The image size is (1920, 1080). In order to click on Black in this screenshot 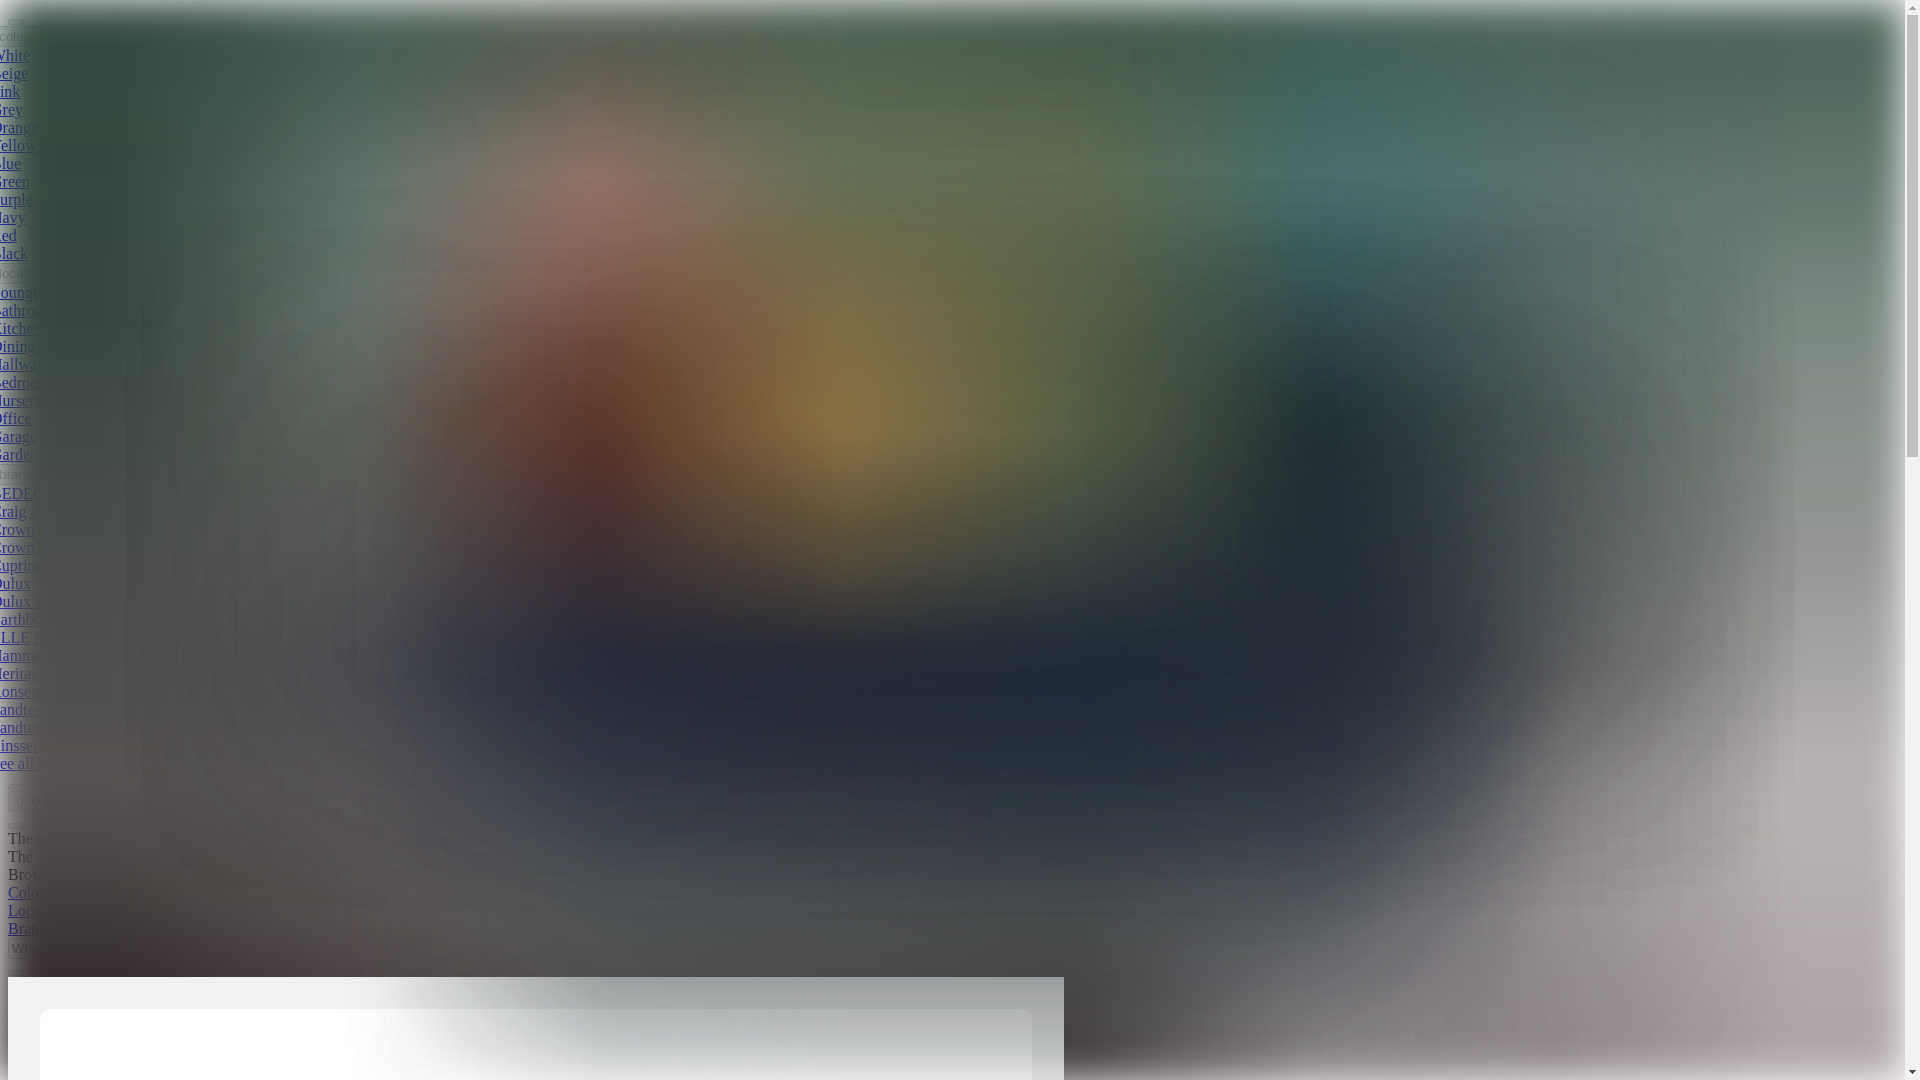, I will do `click(14, 254)`.